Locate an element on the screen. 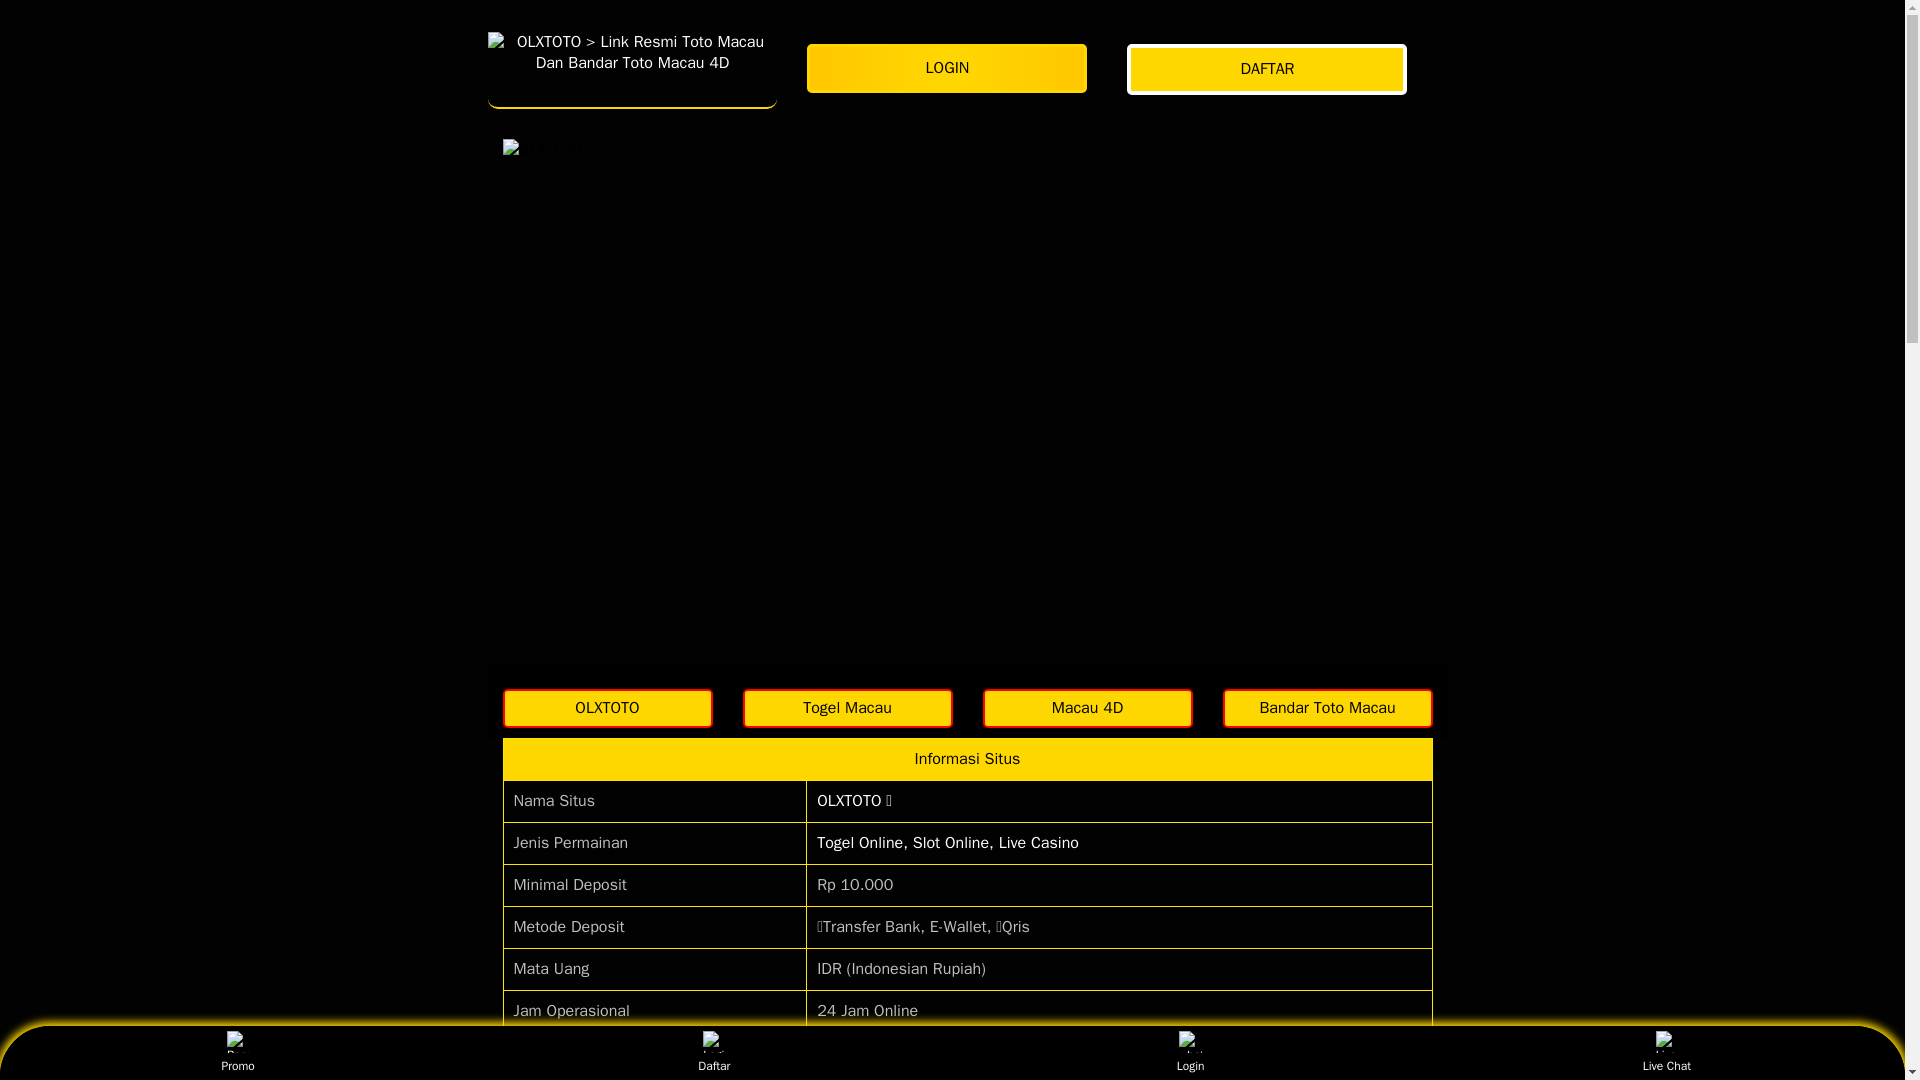 The image size is (1920, 1080). Bandar Toto Macau is located at coordinates (1326, 708).